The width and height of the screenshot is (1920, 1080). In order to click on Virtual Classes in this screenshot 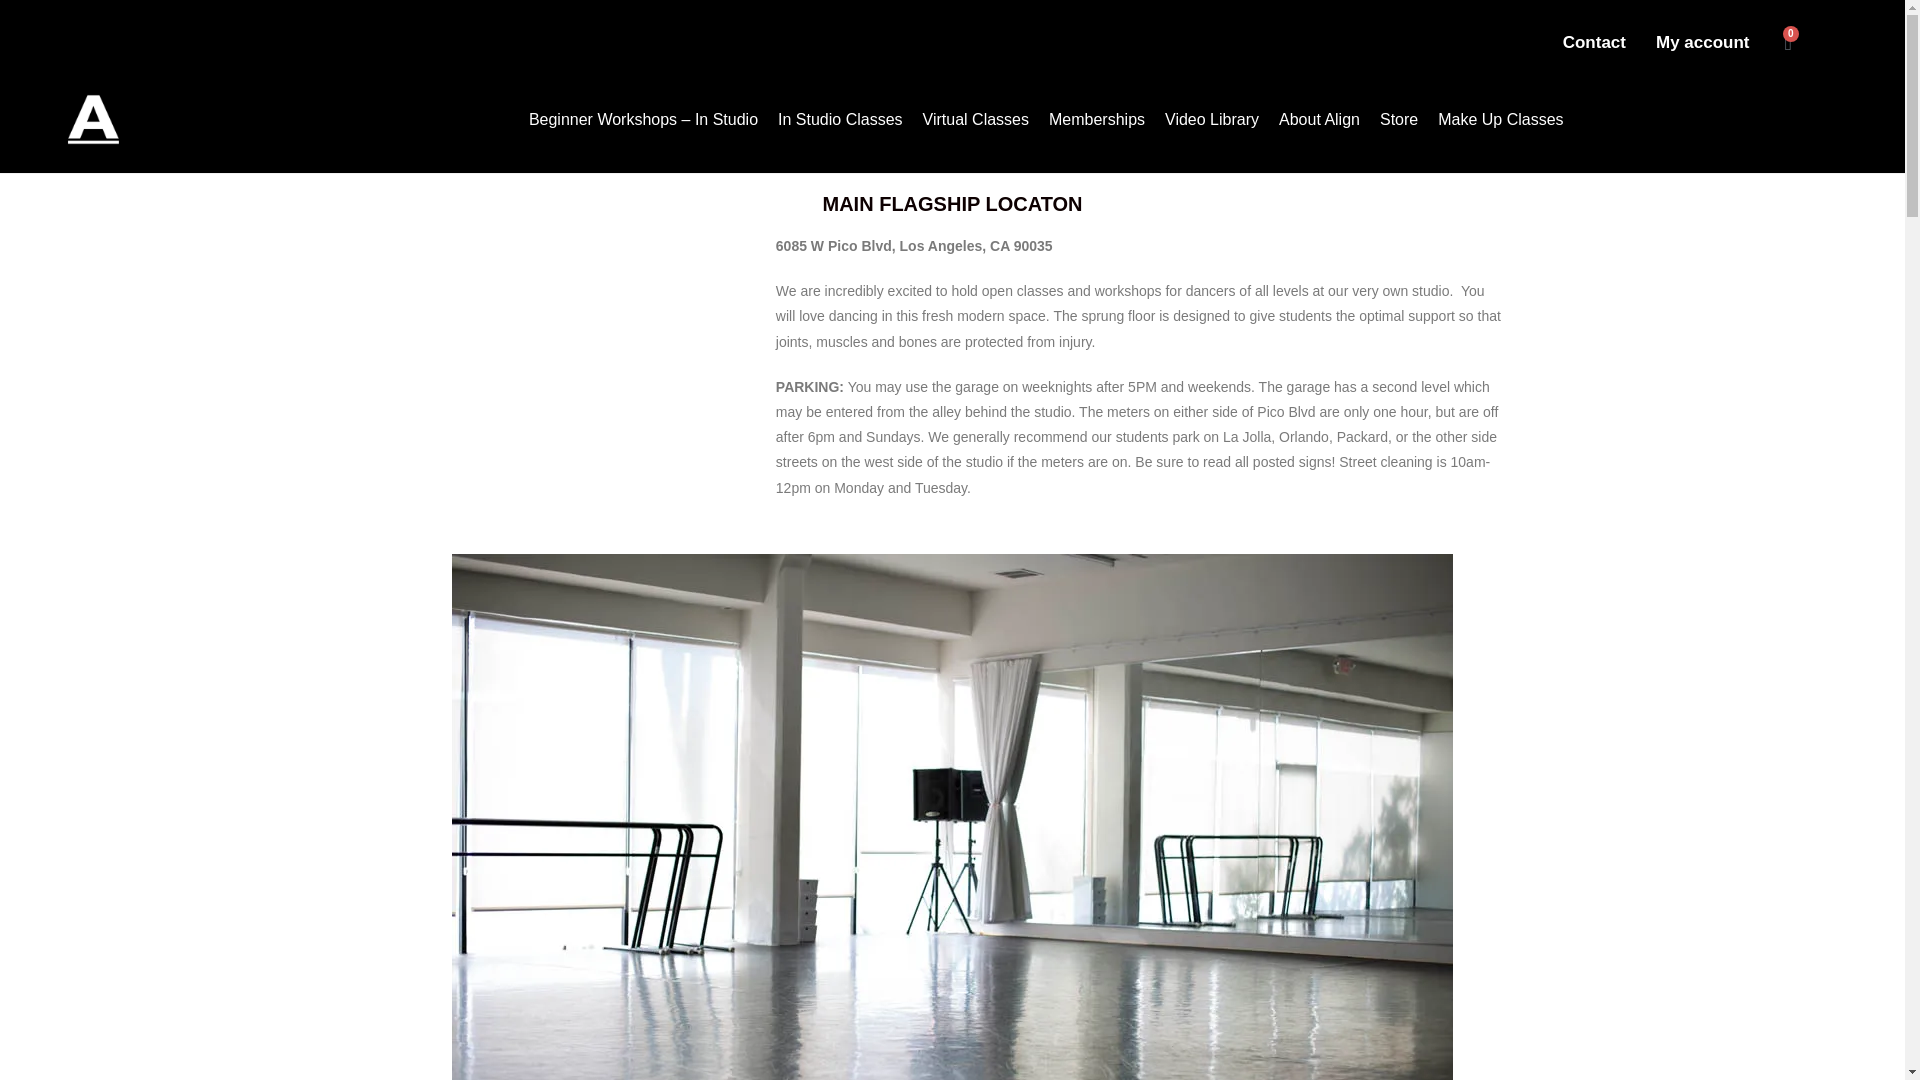, I will do `click(976, 120)`.